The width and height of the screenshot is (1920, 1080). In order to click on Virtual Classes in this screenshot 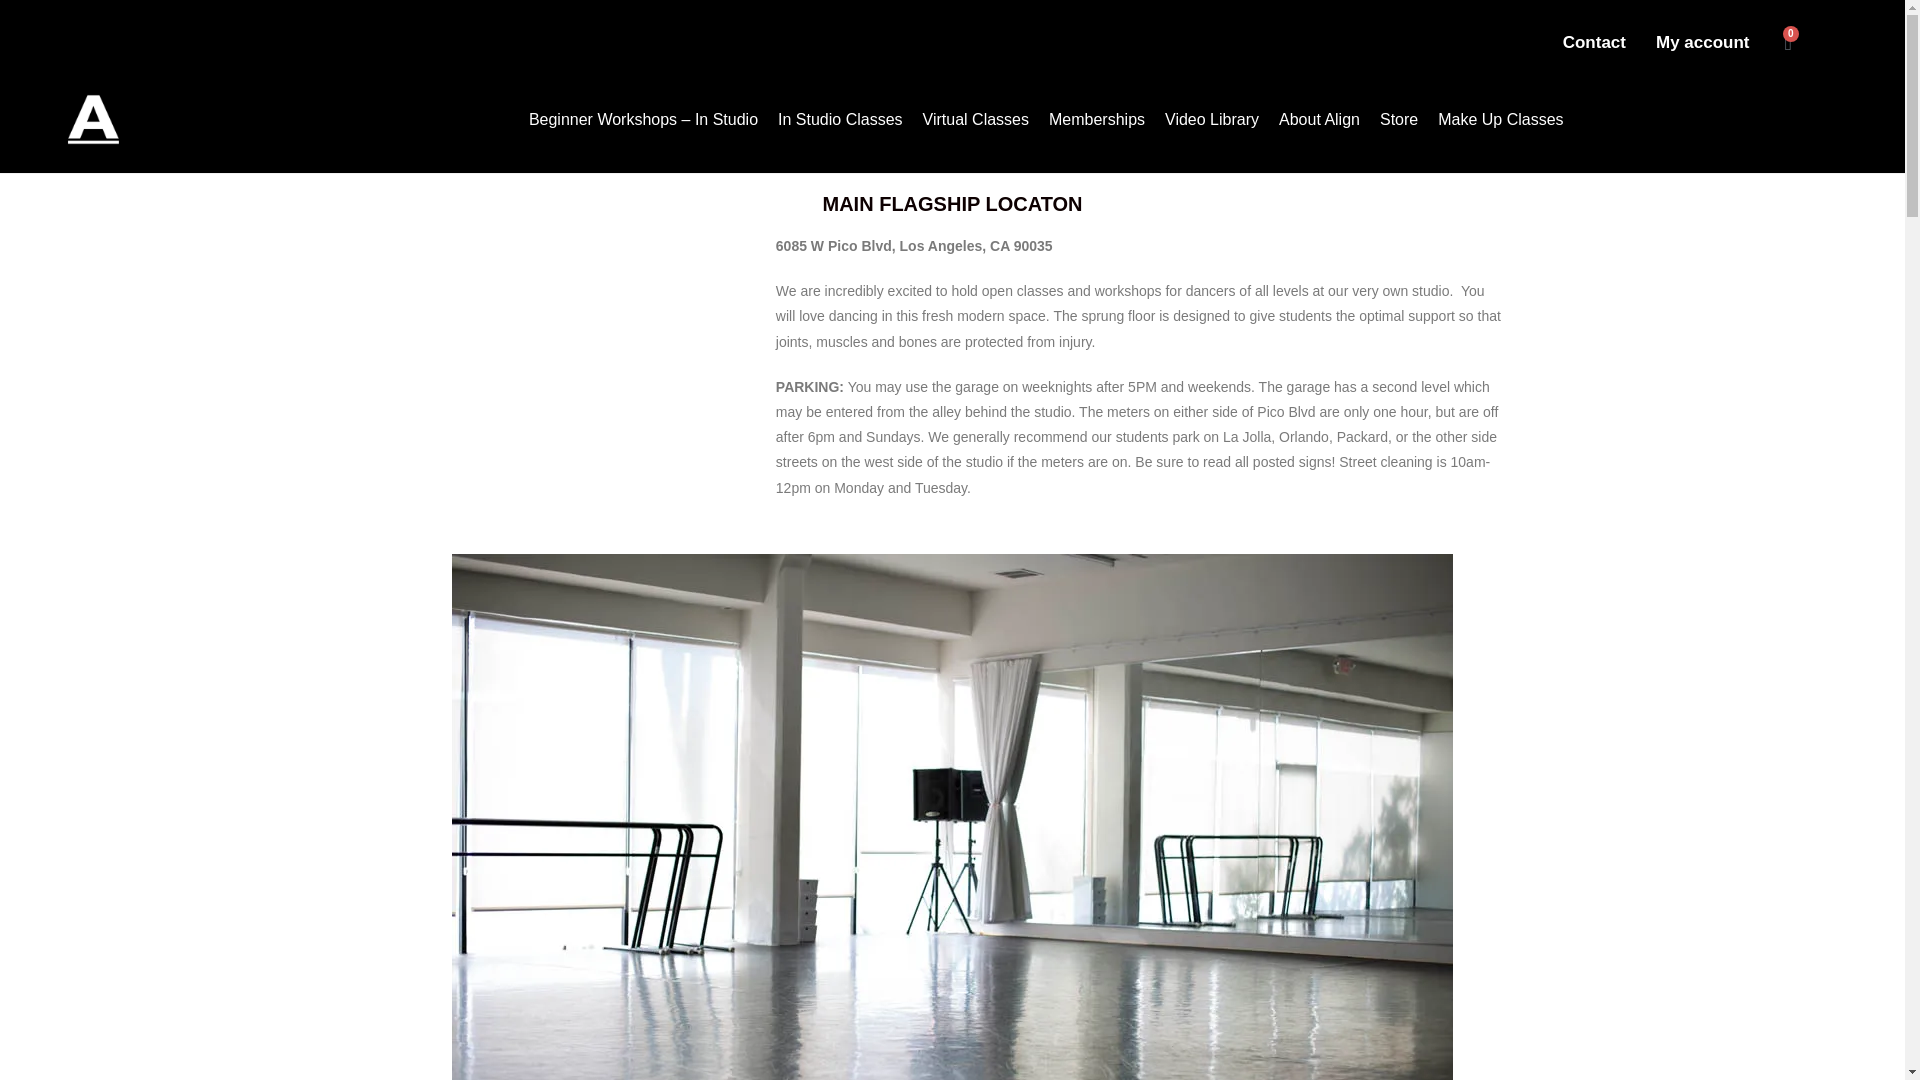, I will do `click(976, 120)`.